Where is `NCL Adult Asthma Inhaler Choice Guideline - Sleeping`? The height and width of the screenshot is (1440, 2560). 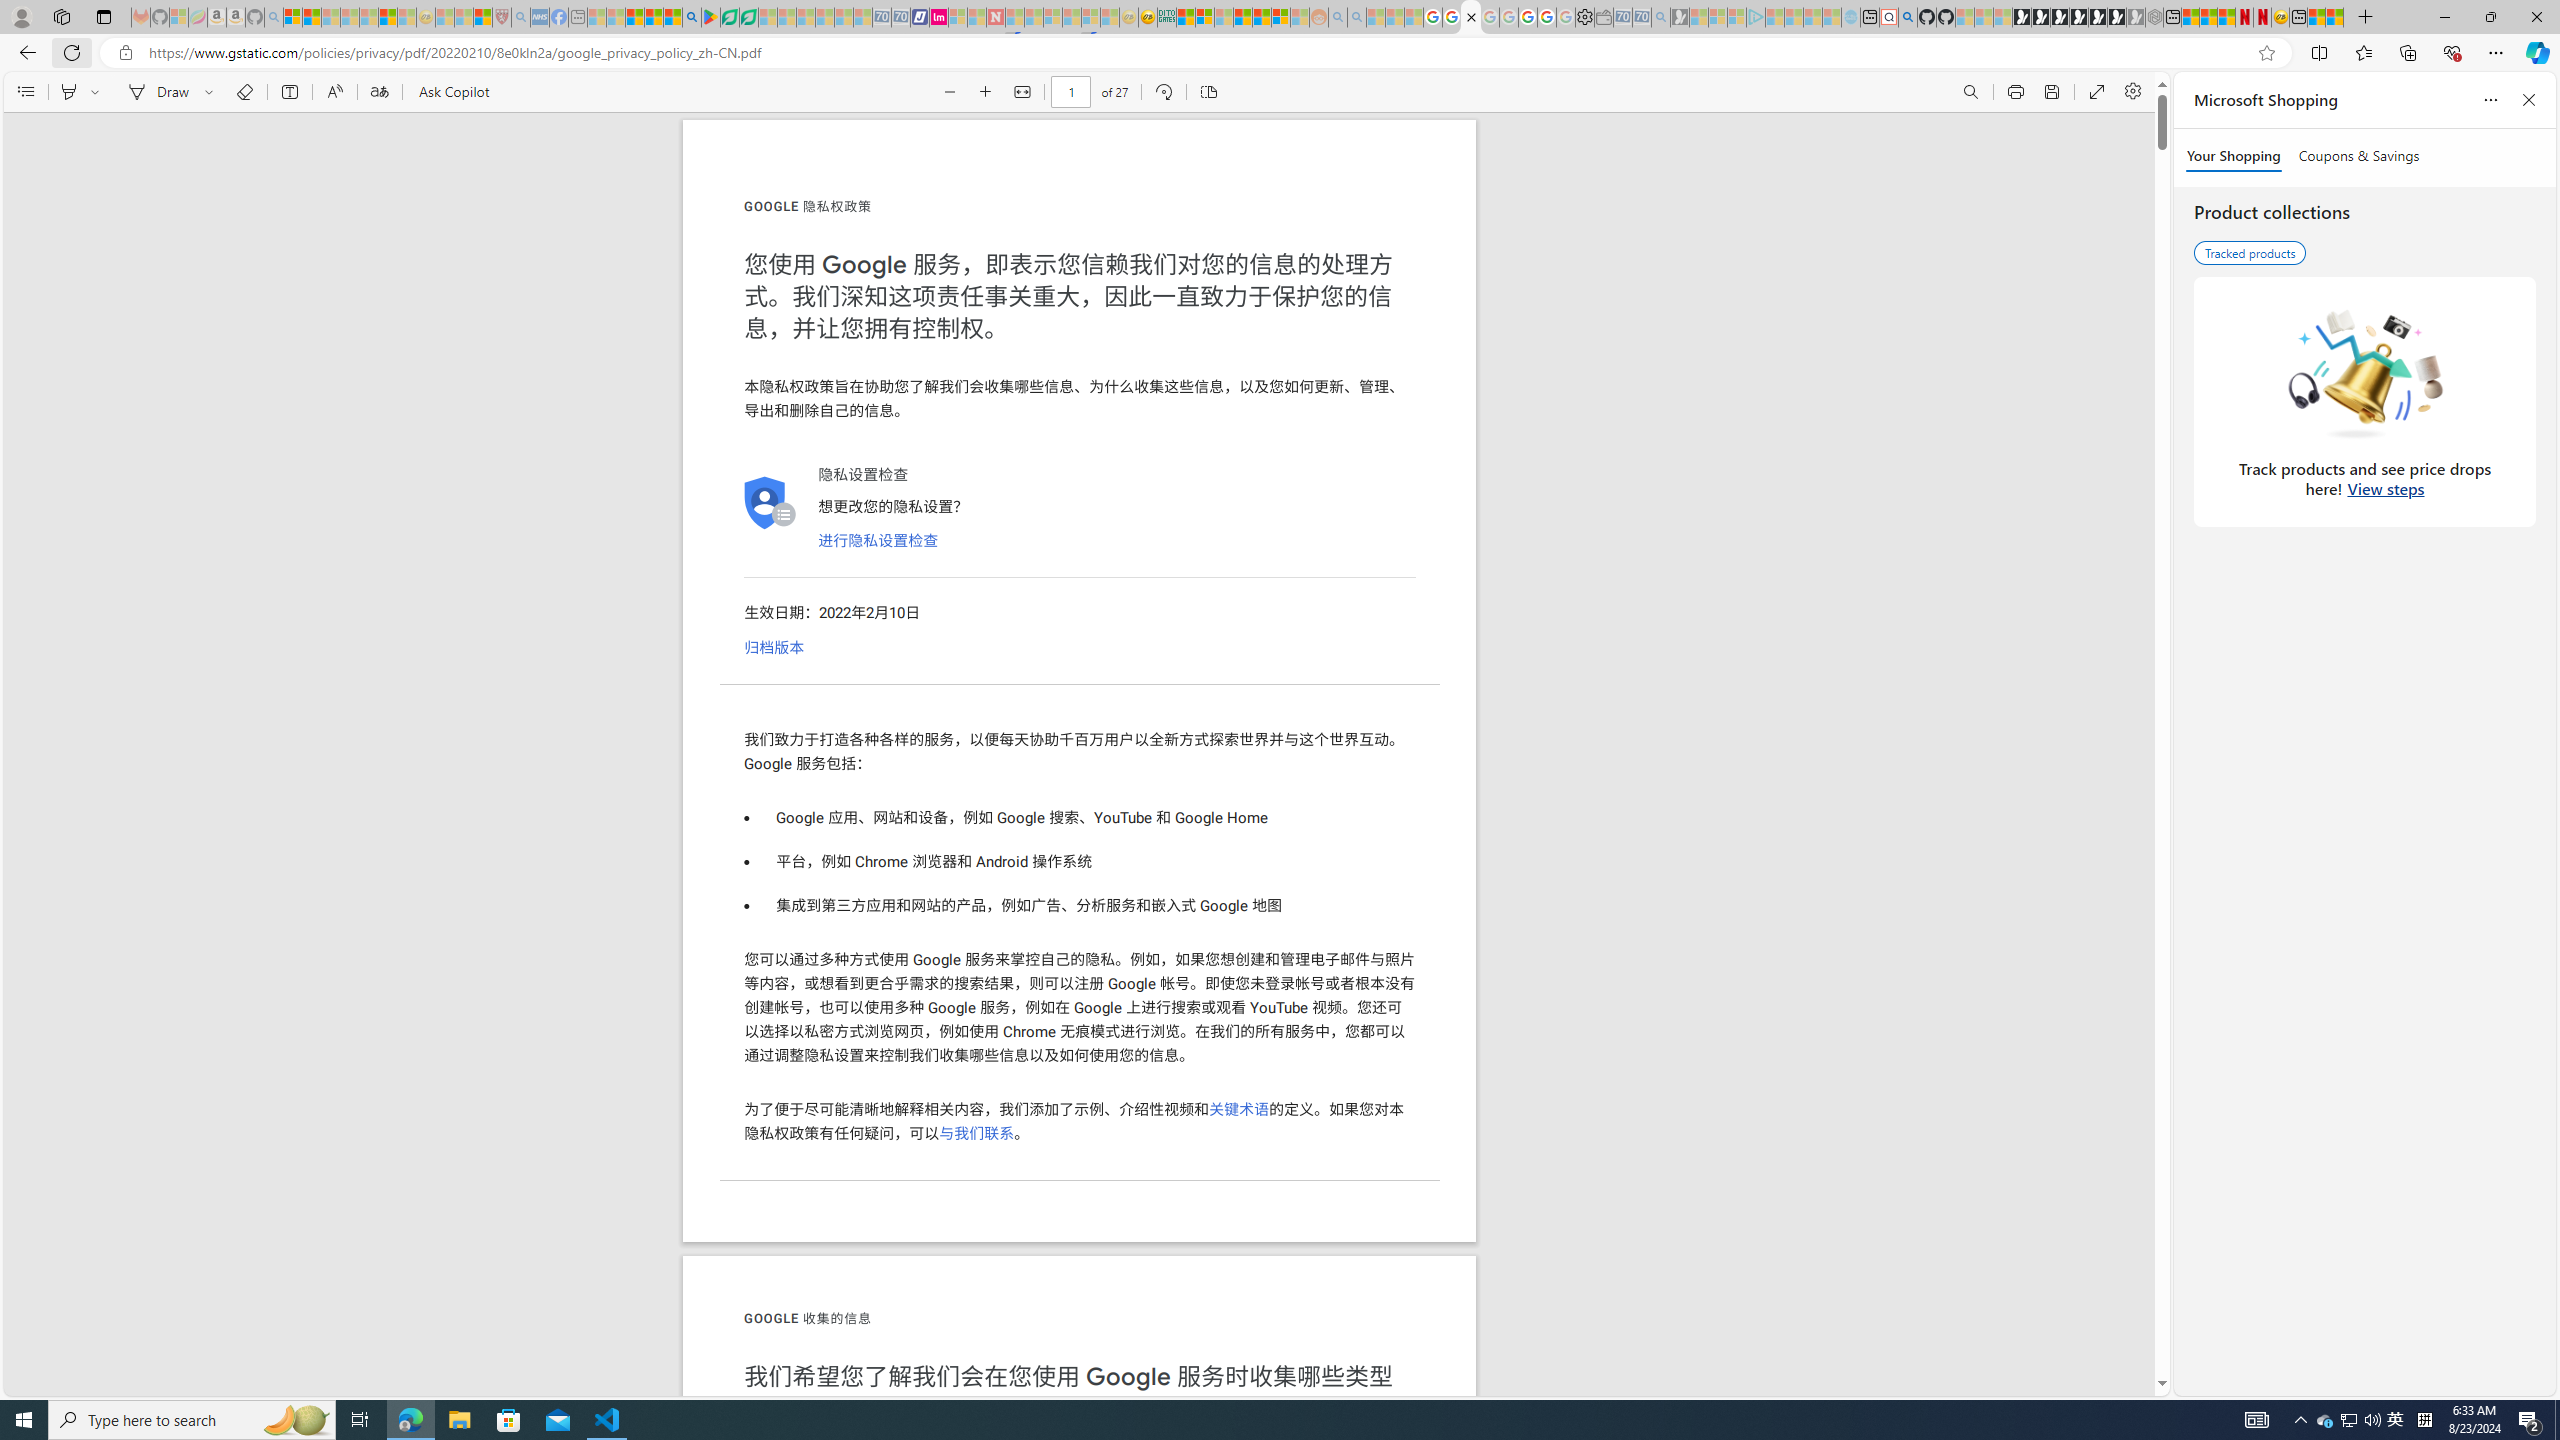 NCL Adult Asthma Inhaler Choice Guideline - Sleeping is located at coordinates (540, 17).